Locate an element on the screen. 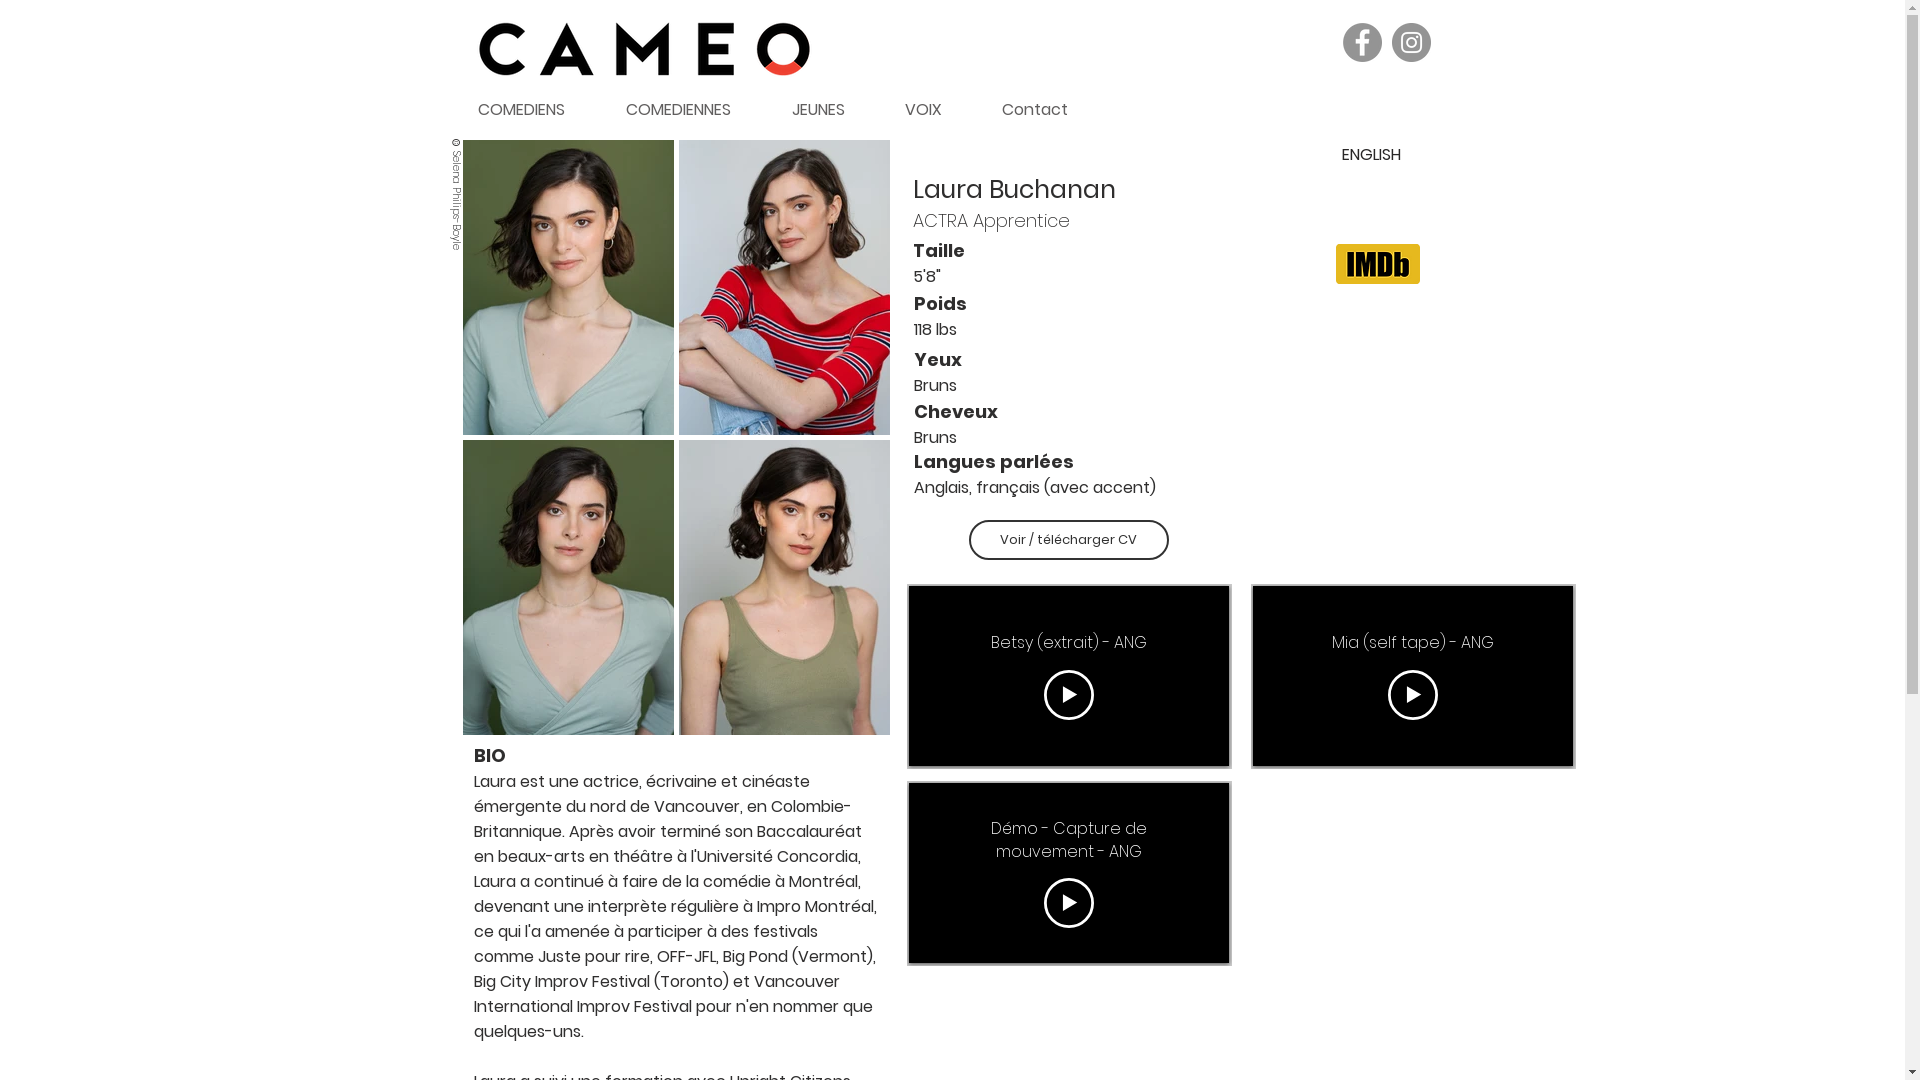  ENGLISH is located at coordinates (1371, 154).